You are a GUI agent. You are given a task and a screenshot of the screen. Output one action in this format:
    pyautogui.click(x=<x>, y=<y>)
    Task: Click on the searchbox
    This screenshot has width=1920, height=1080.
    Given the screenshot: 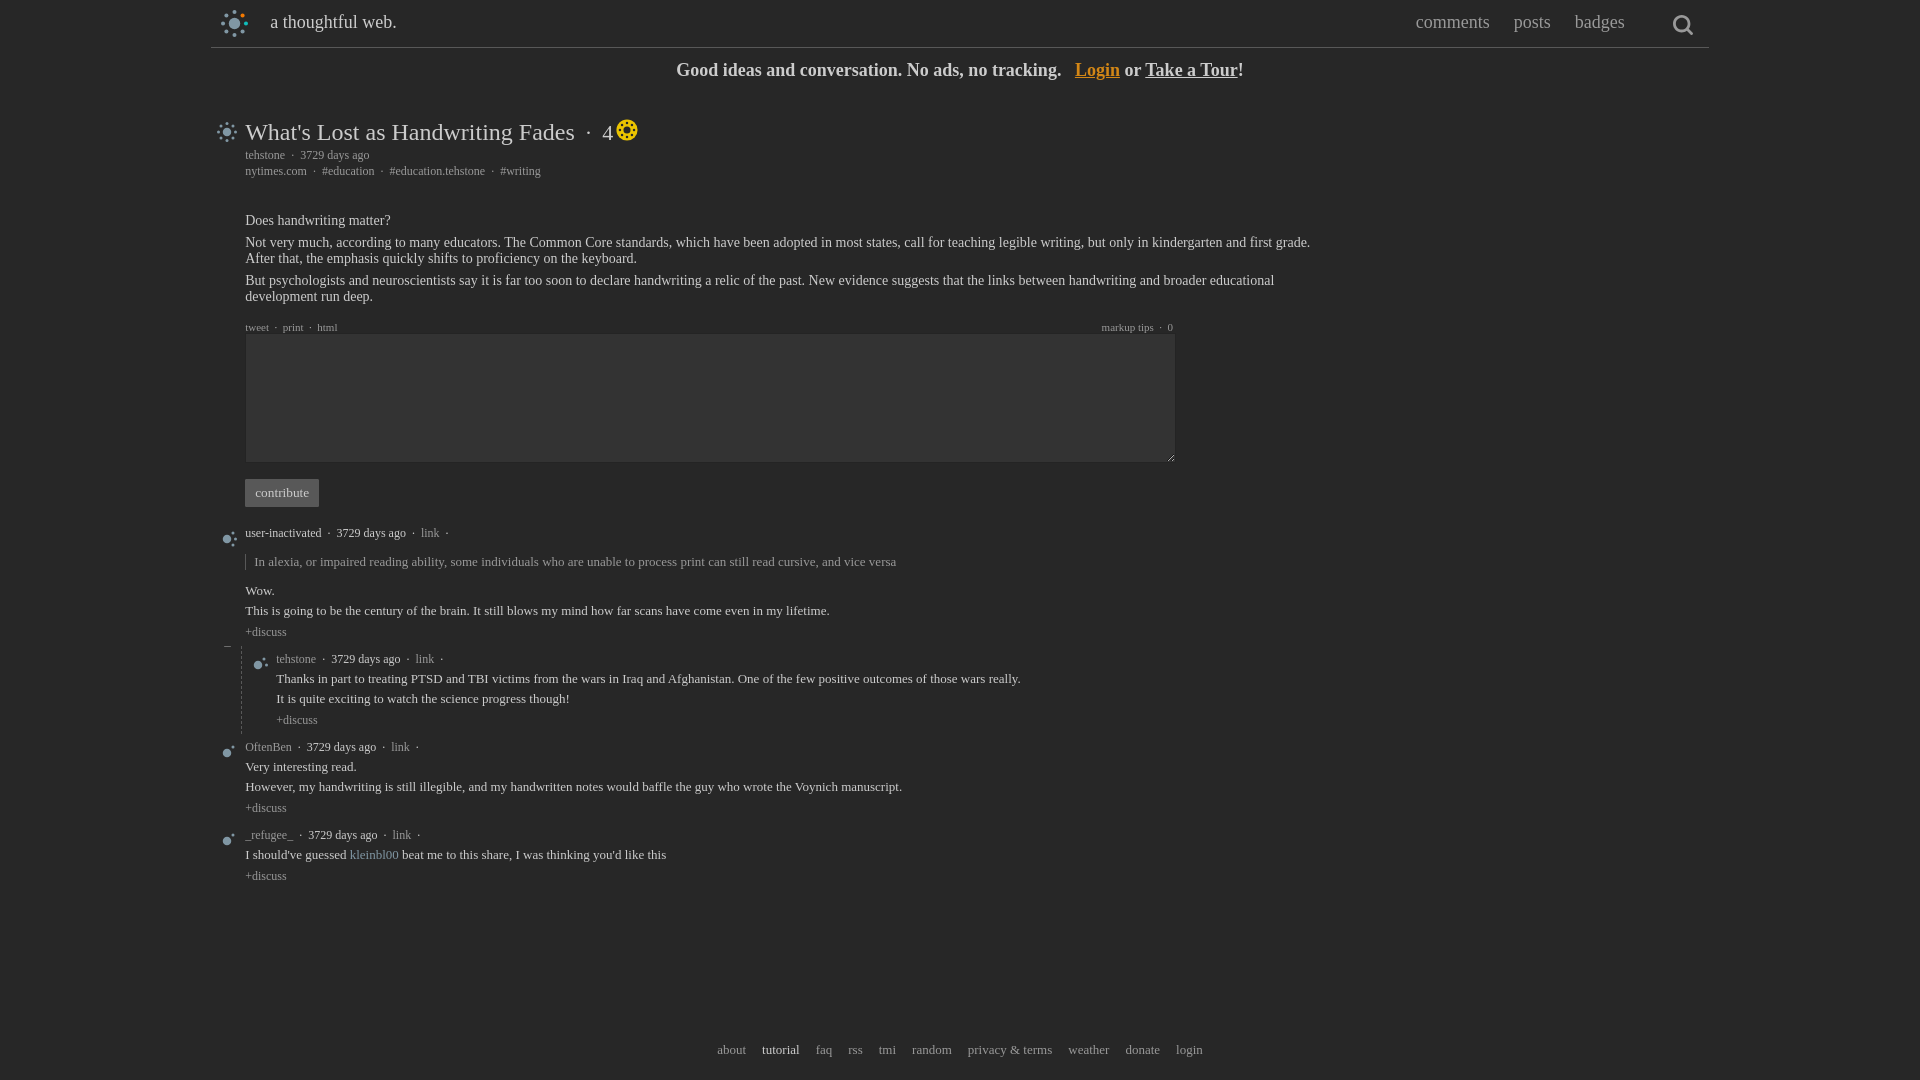 What is the action you would take?
    pyautogui.click(x=1682, y=24)
    